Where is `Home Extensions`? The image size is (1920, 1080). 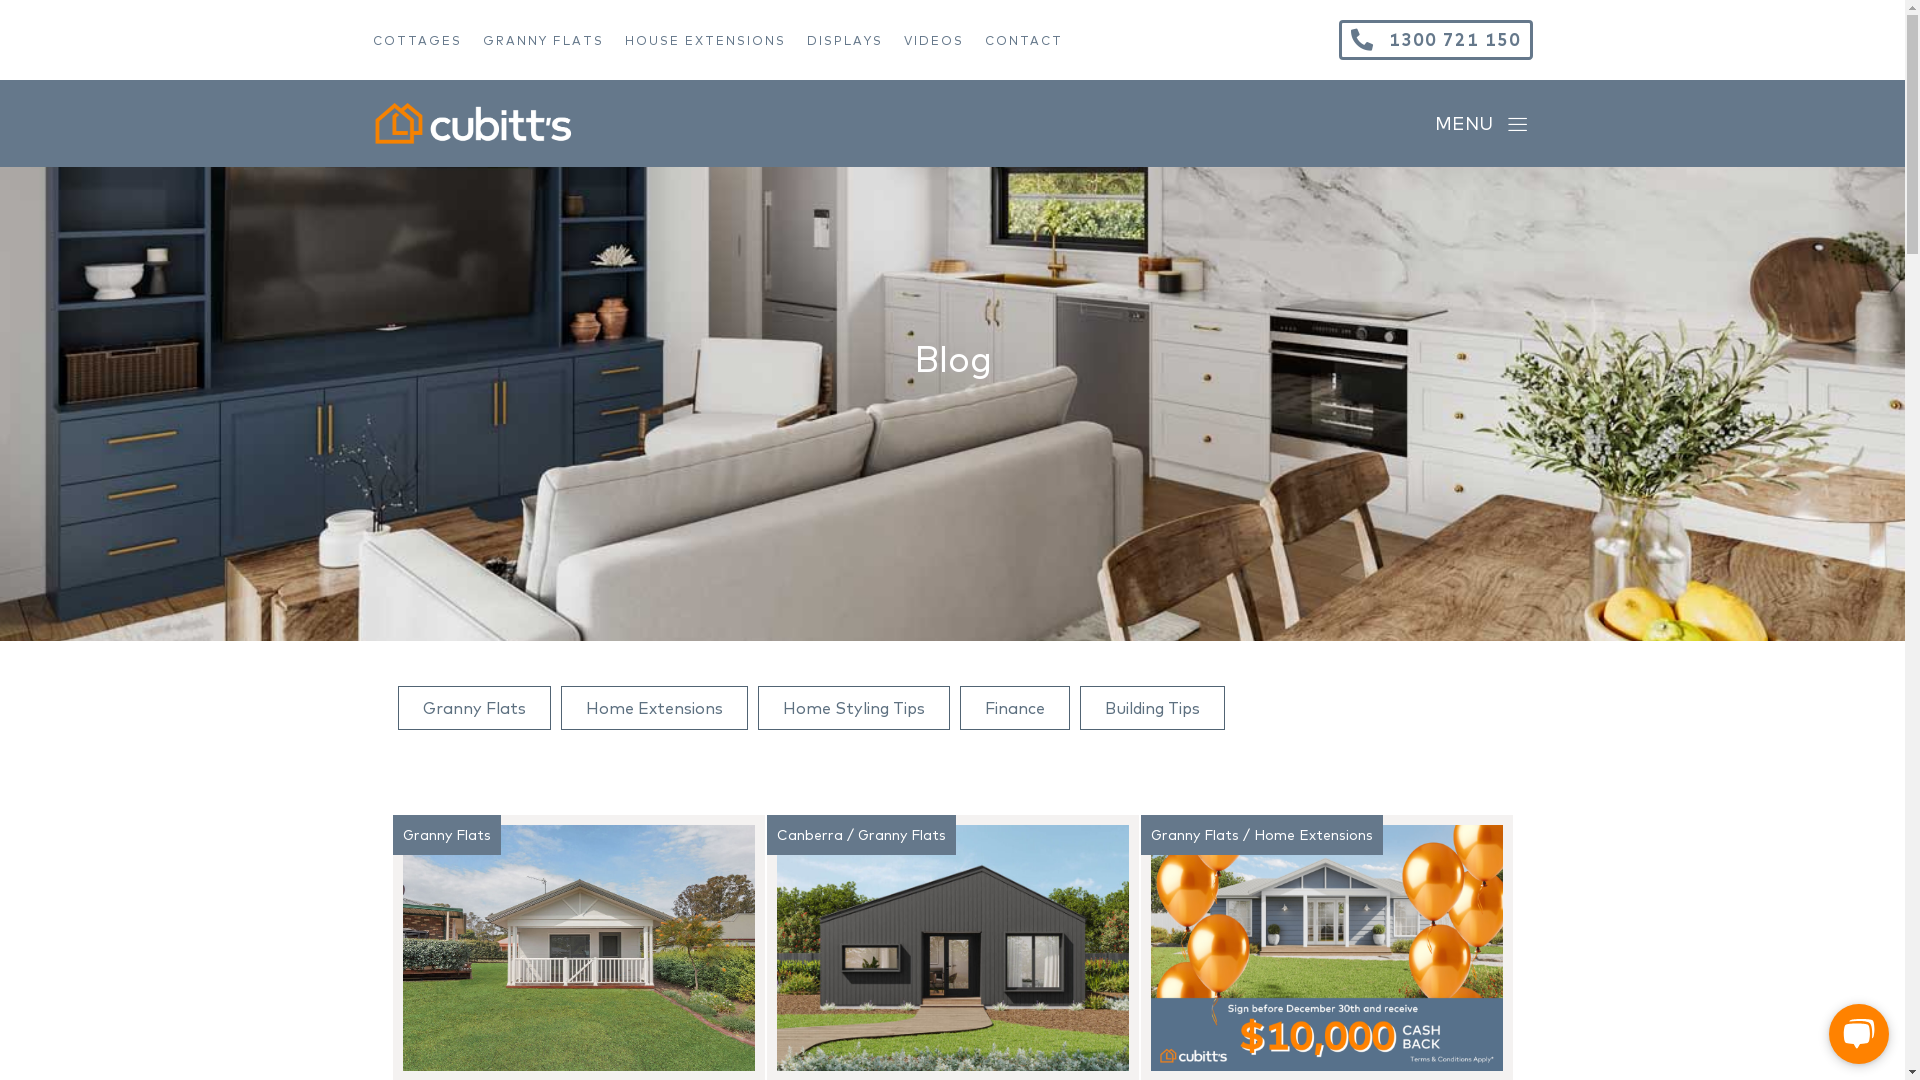 Home Extensions is located at coordinates (654, 708).